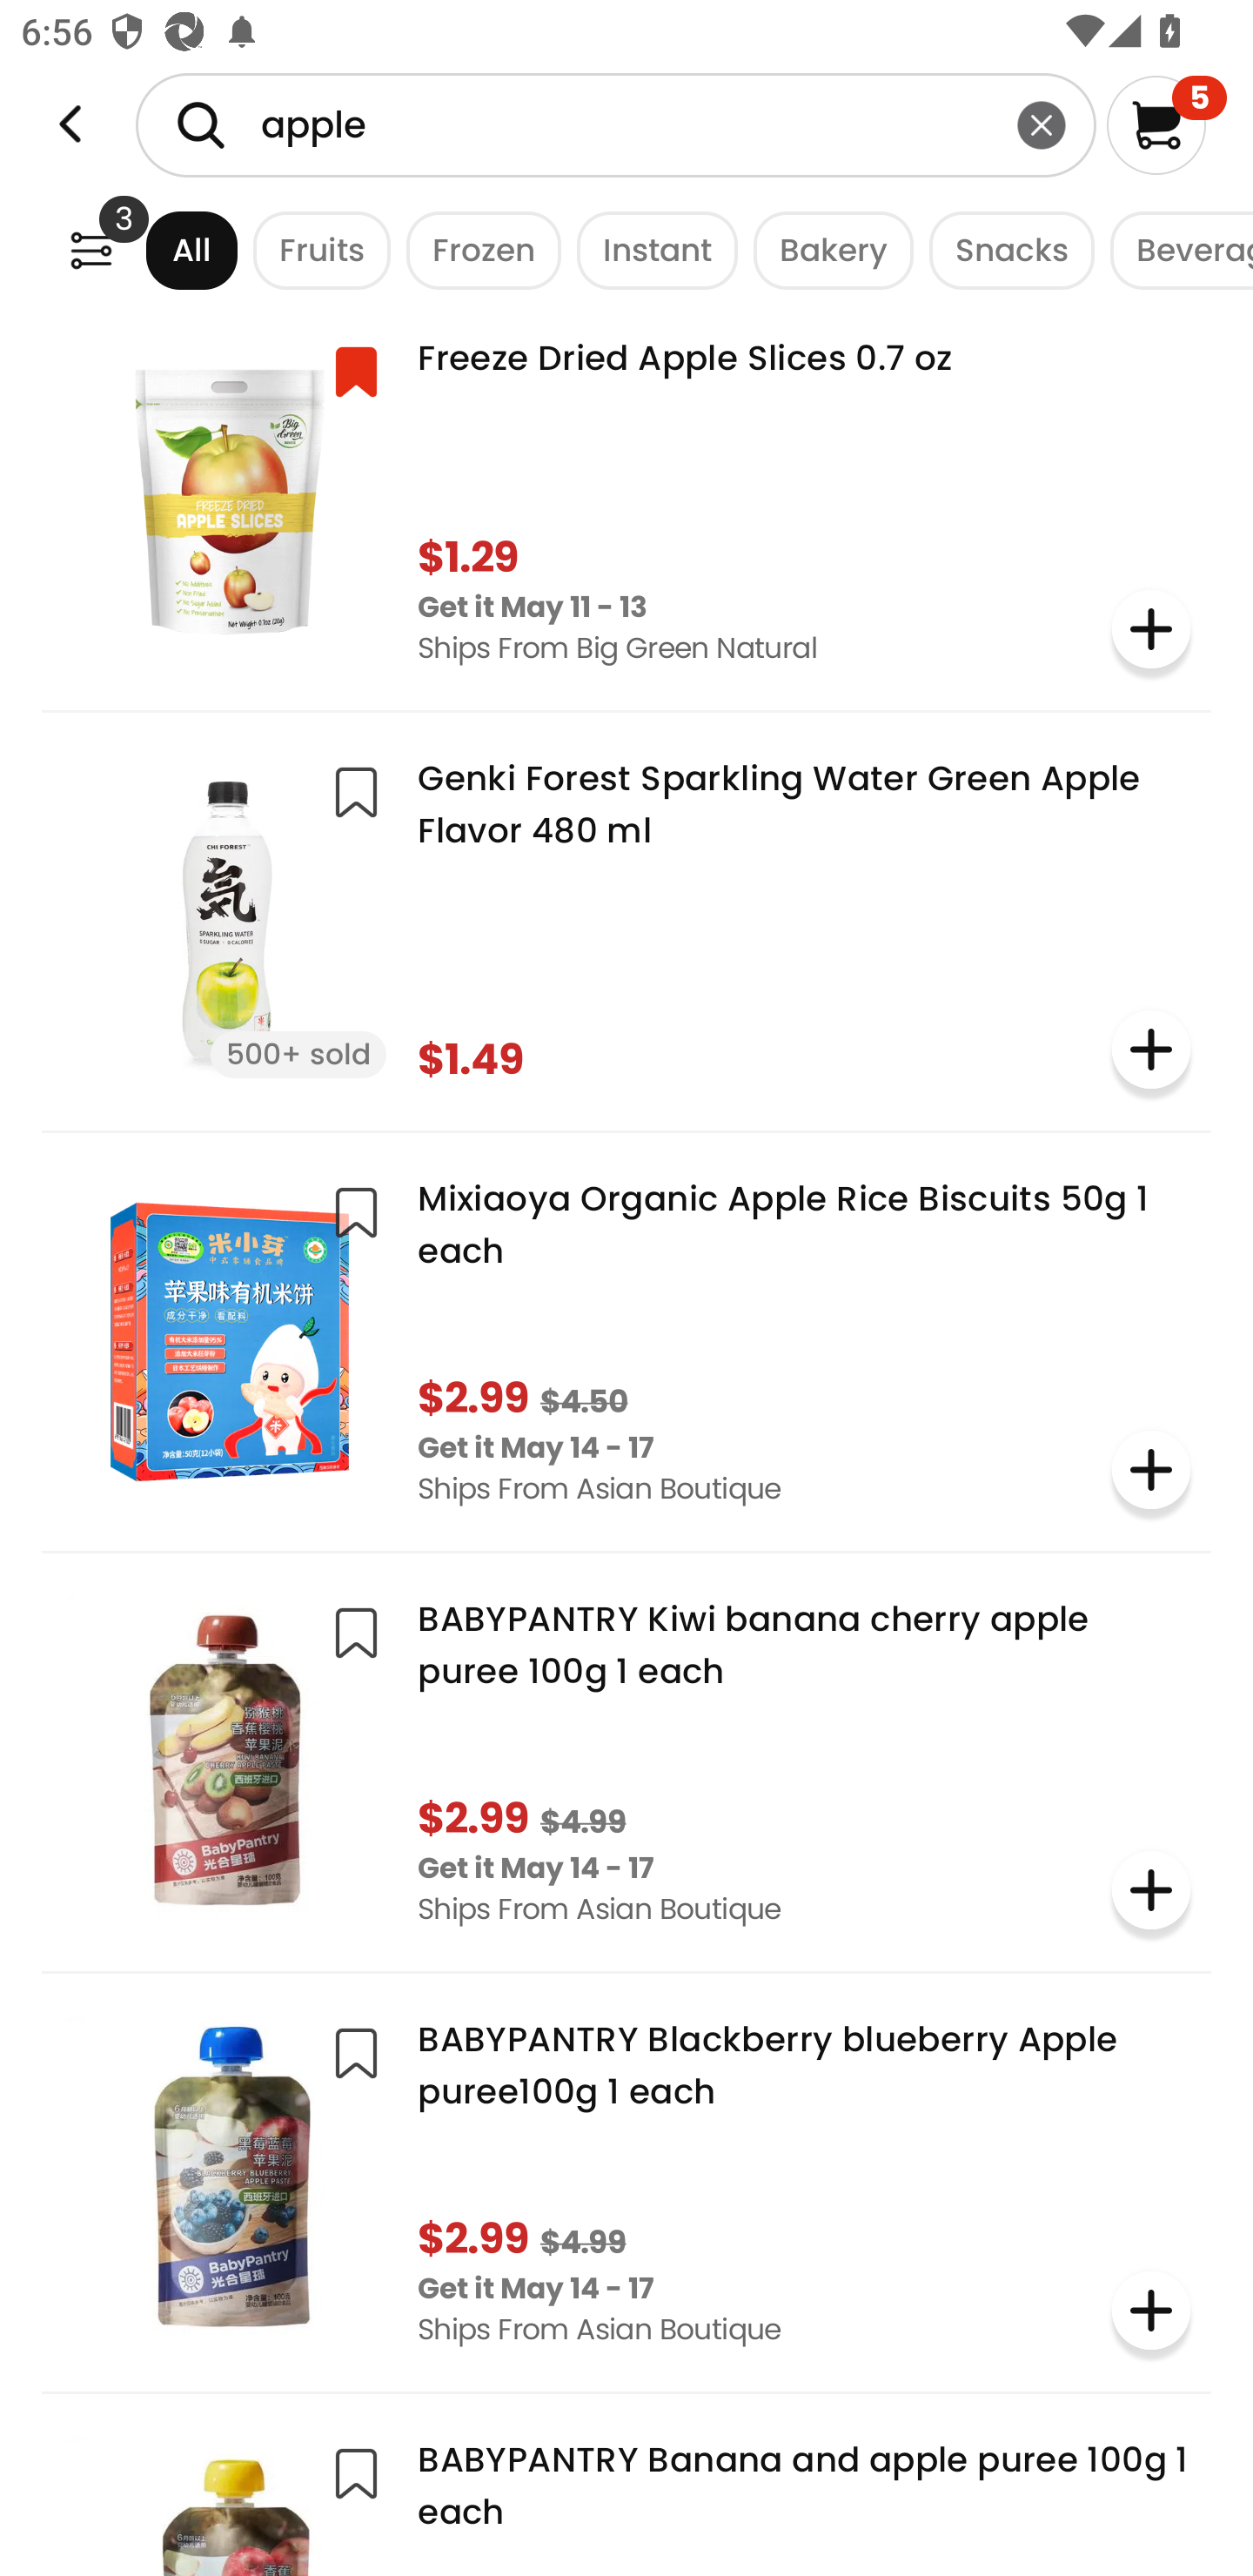 The width and height of the screenshot is (1253, 2576). I want to click on apple, so click(616, 124).